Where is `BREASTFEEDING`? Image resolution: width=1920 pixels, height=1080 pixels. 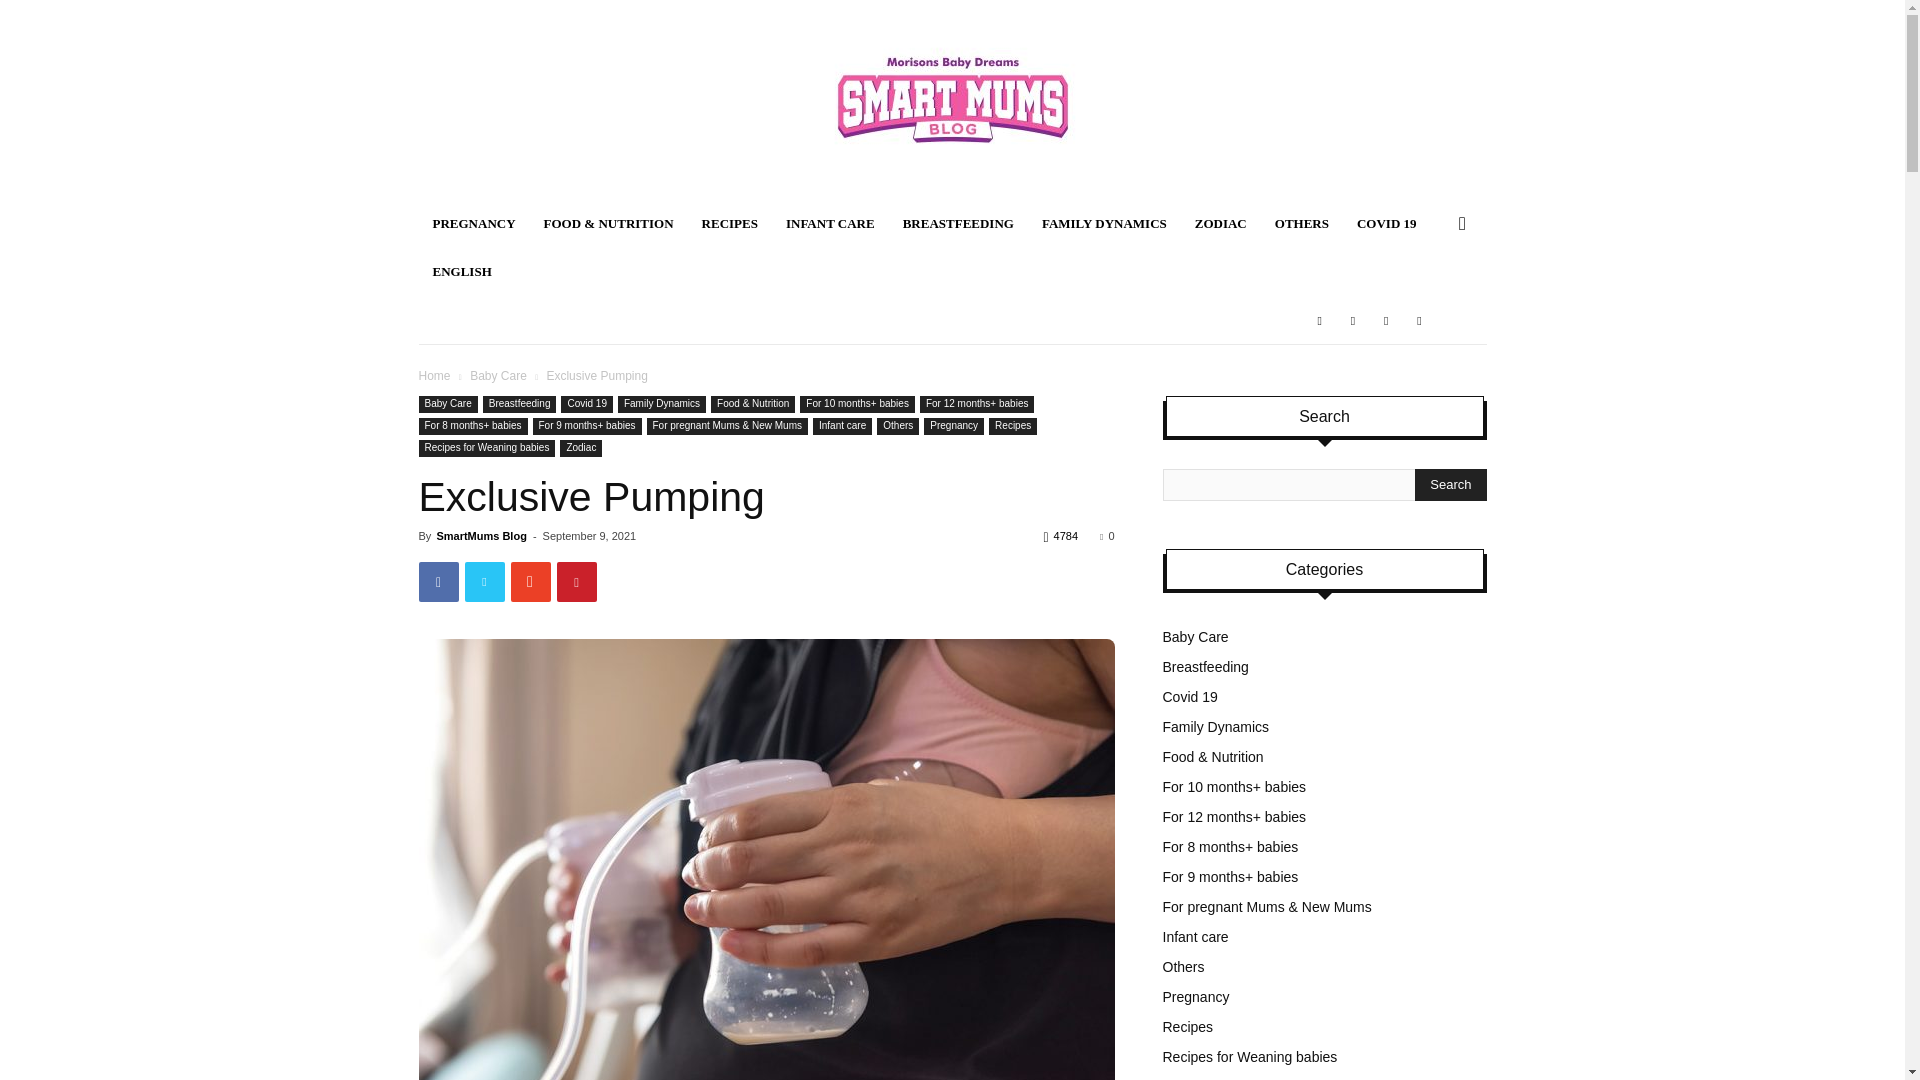
BREASTFEEDING is located at coordinates (958, 224).